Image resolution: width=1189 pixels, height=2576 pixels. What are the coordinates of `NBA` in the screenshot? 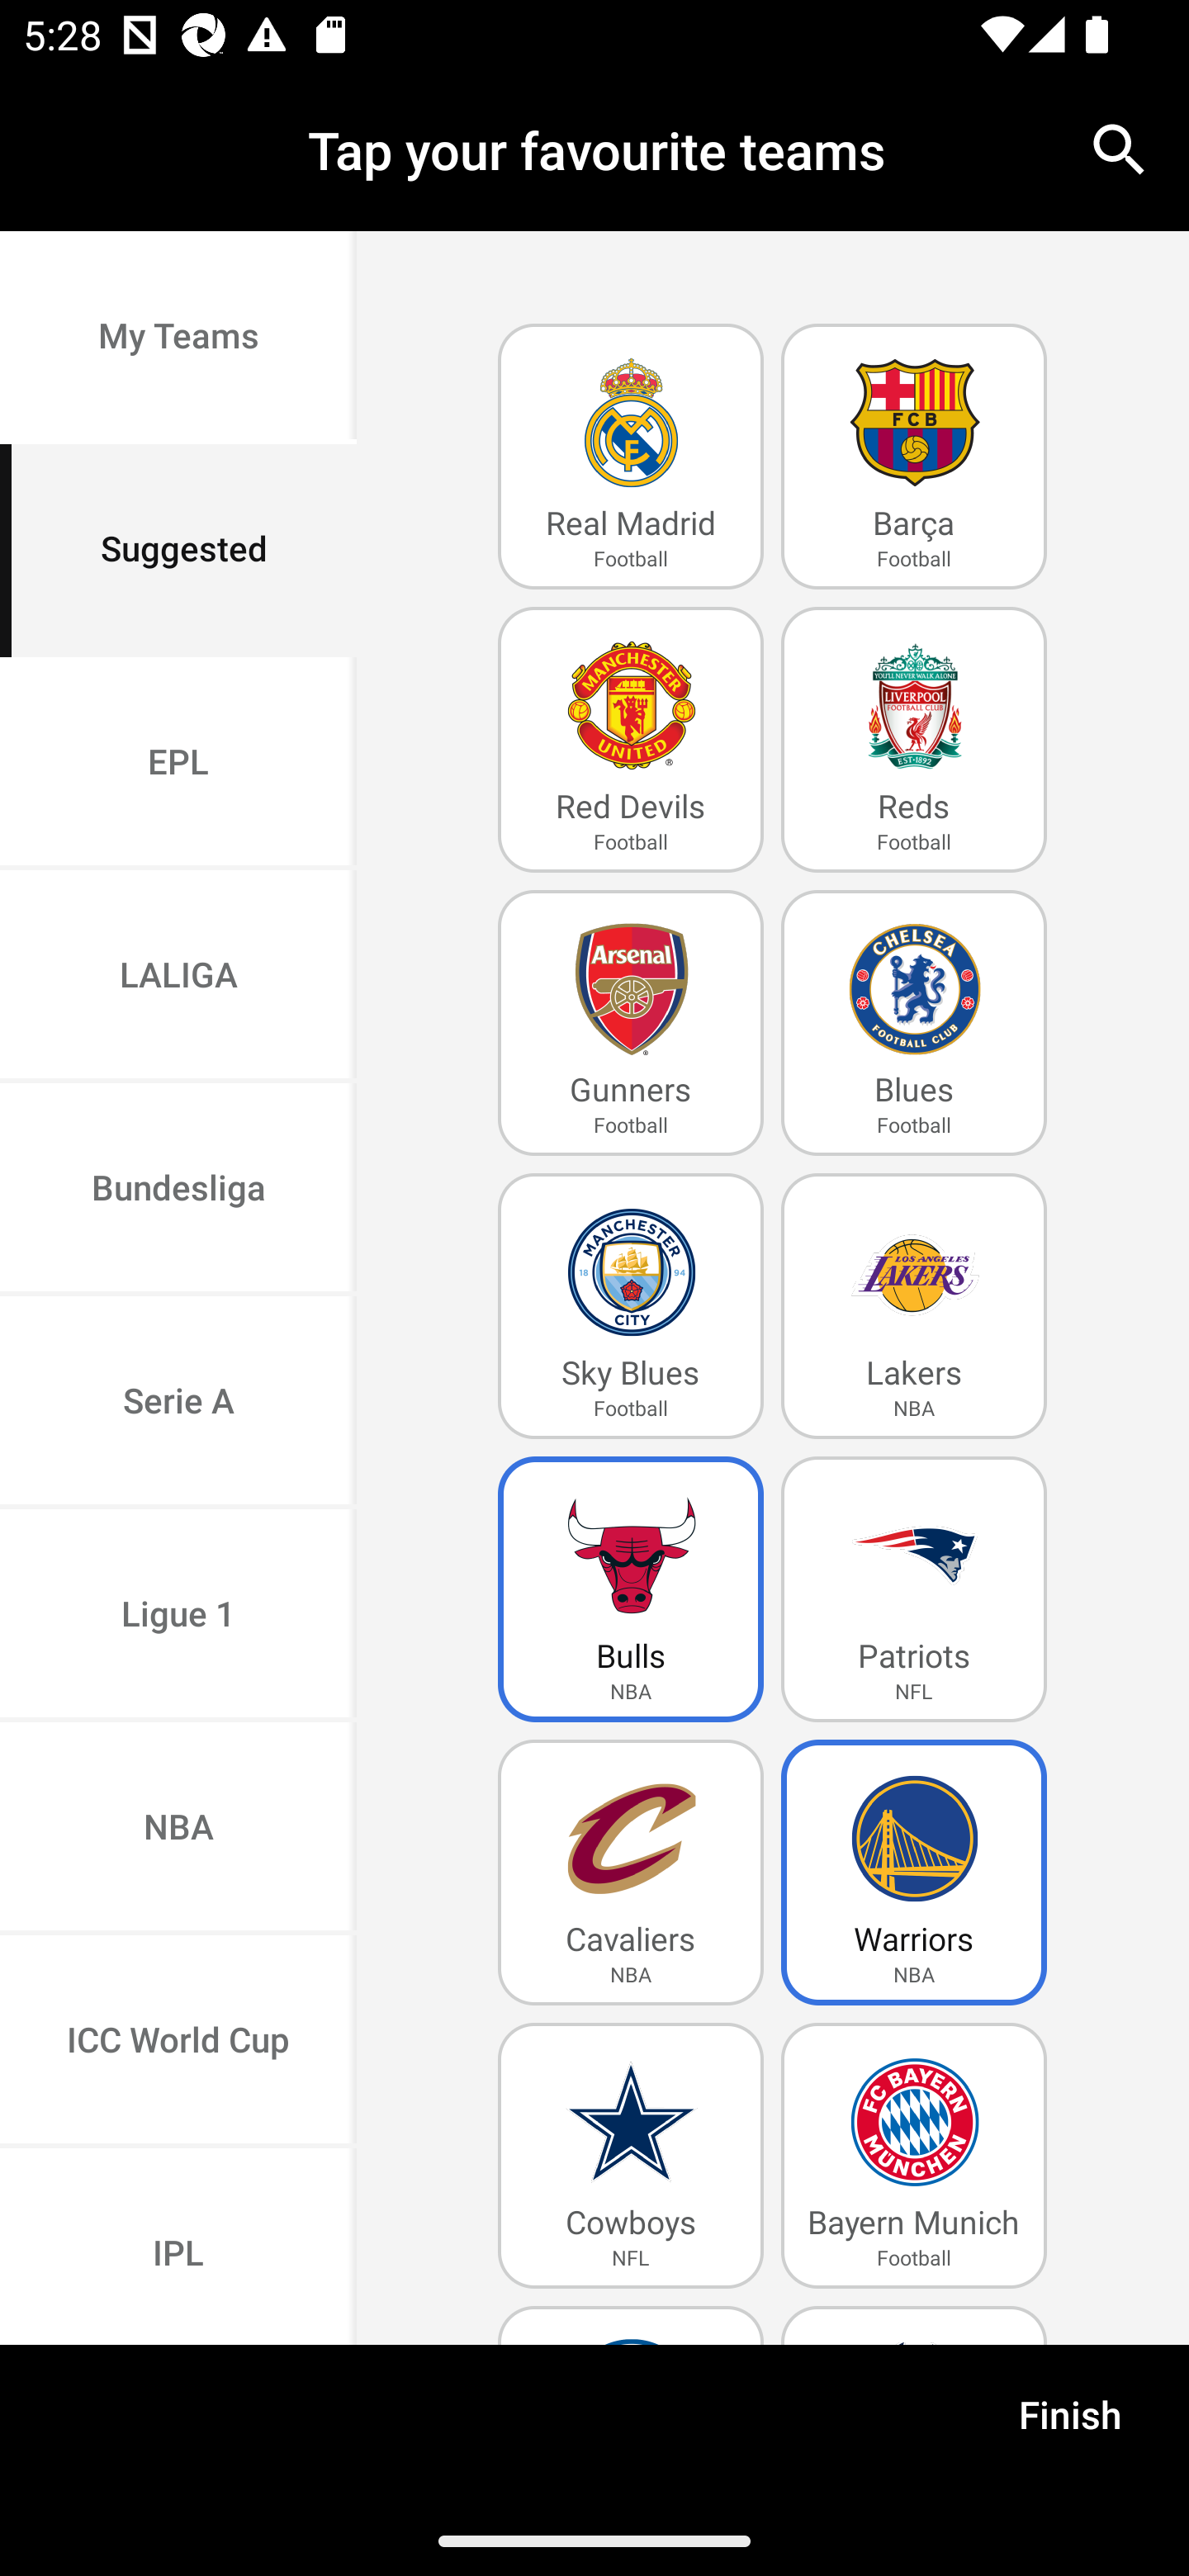 It's located at (178, 1830).